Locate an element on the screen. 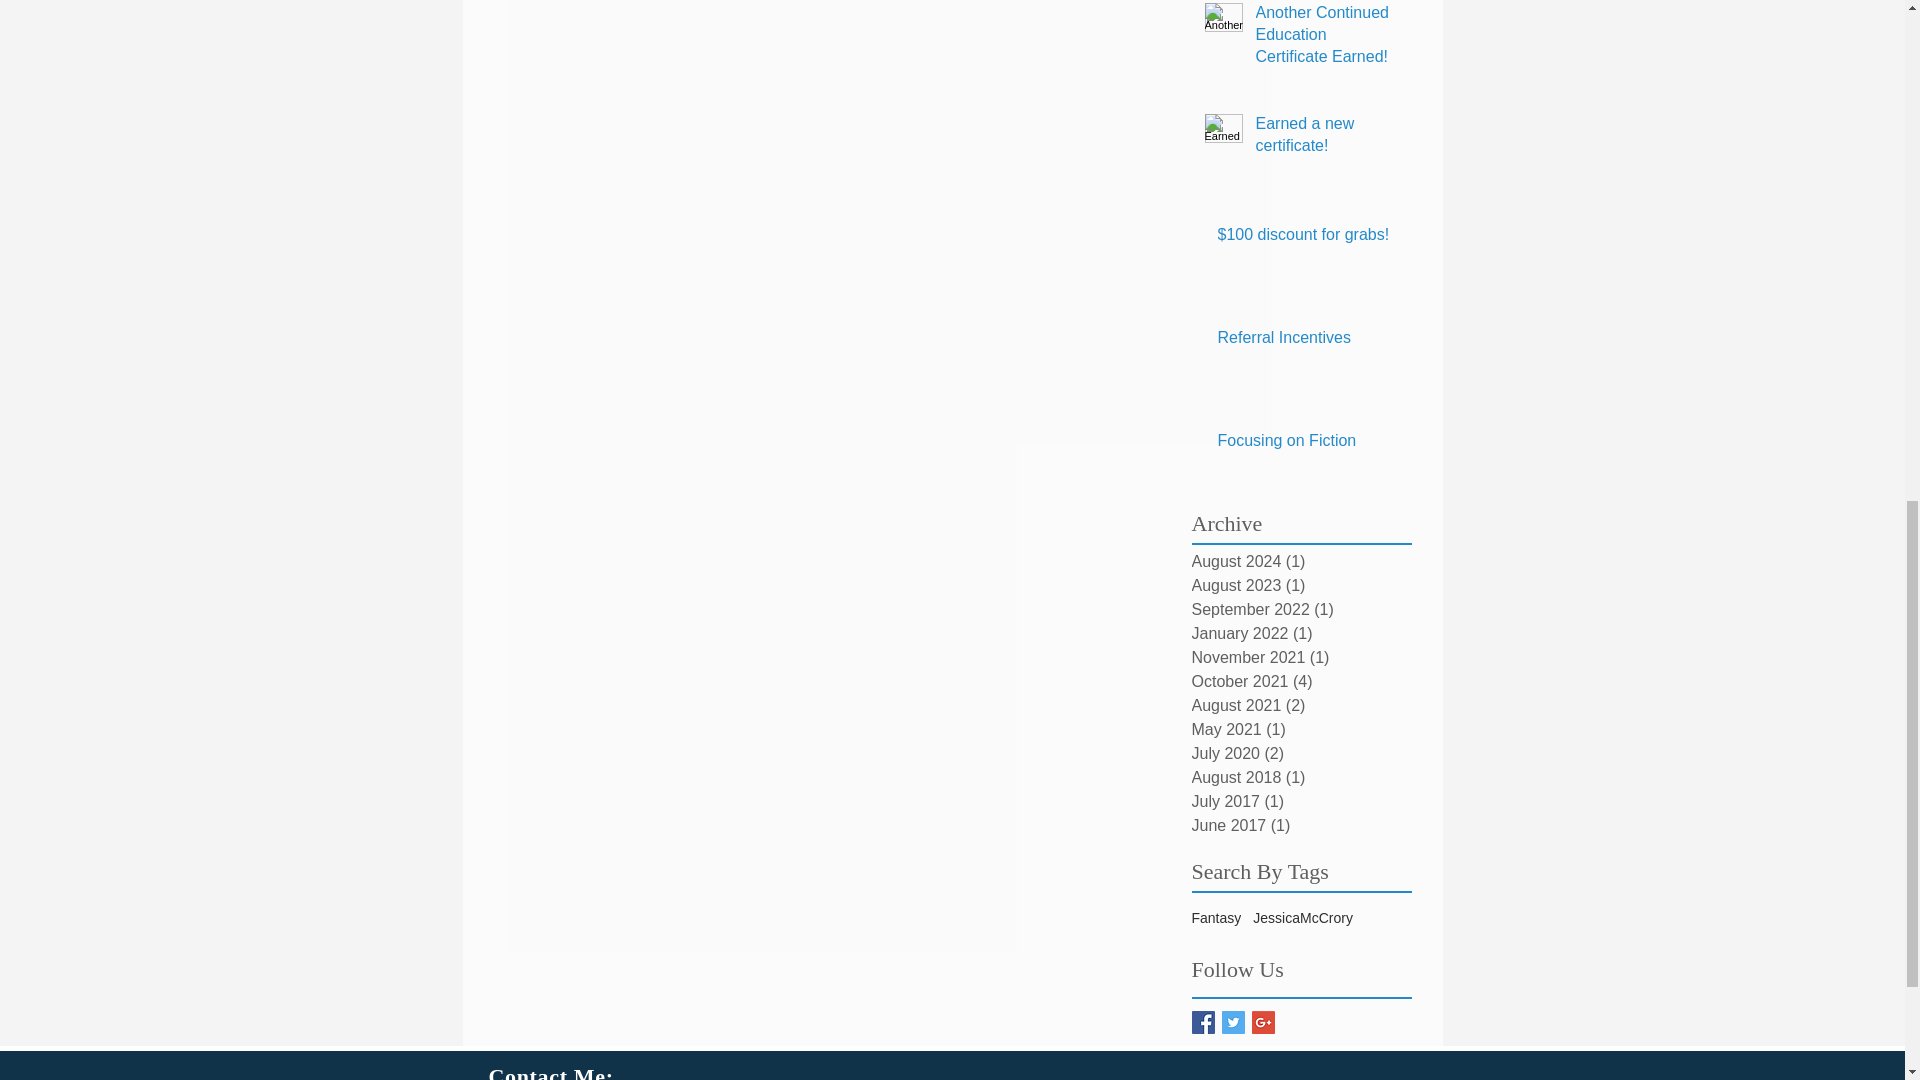 This screenshot has height=1080, width=1920. Referral Incentives is located at coordinates (1308, 342).